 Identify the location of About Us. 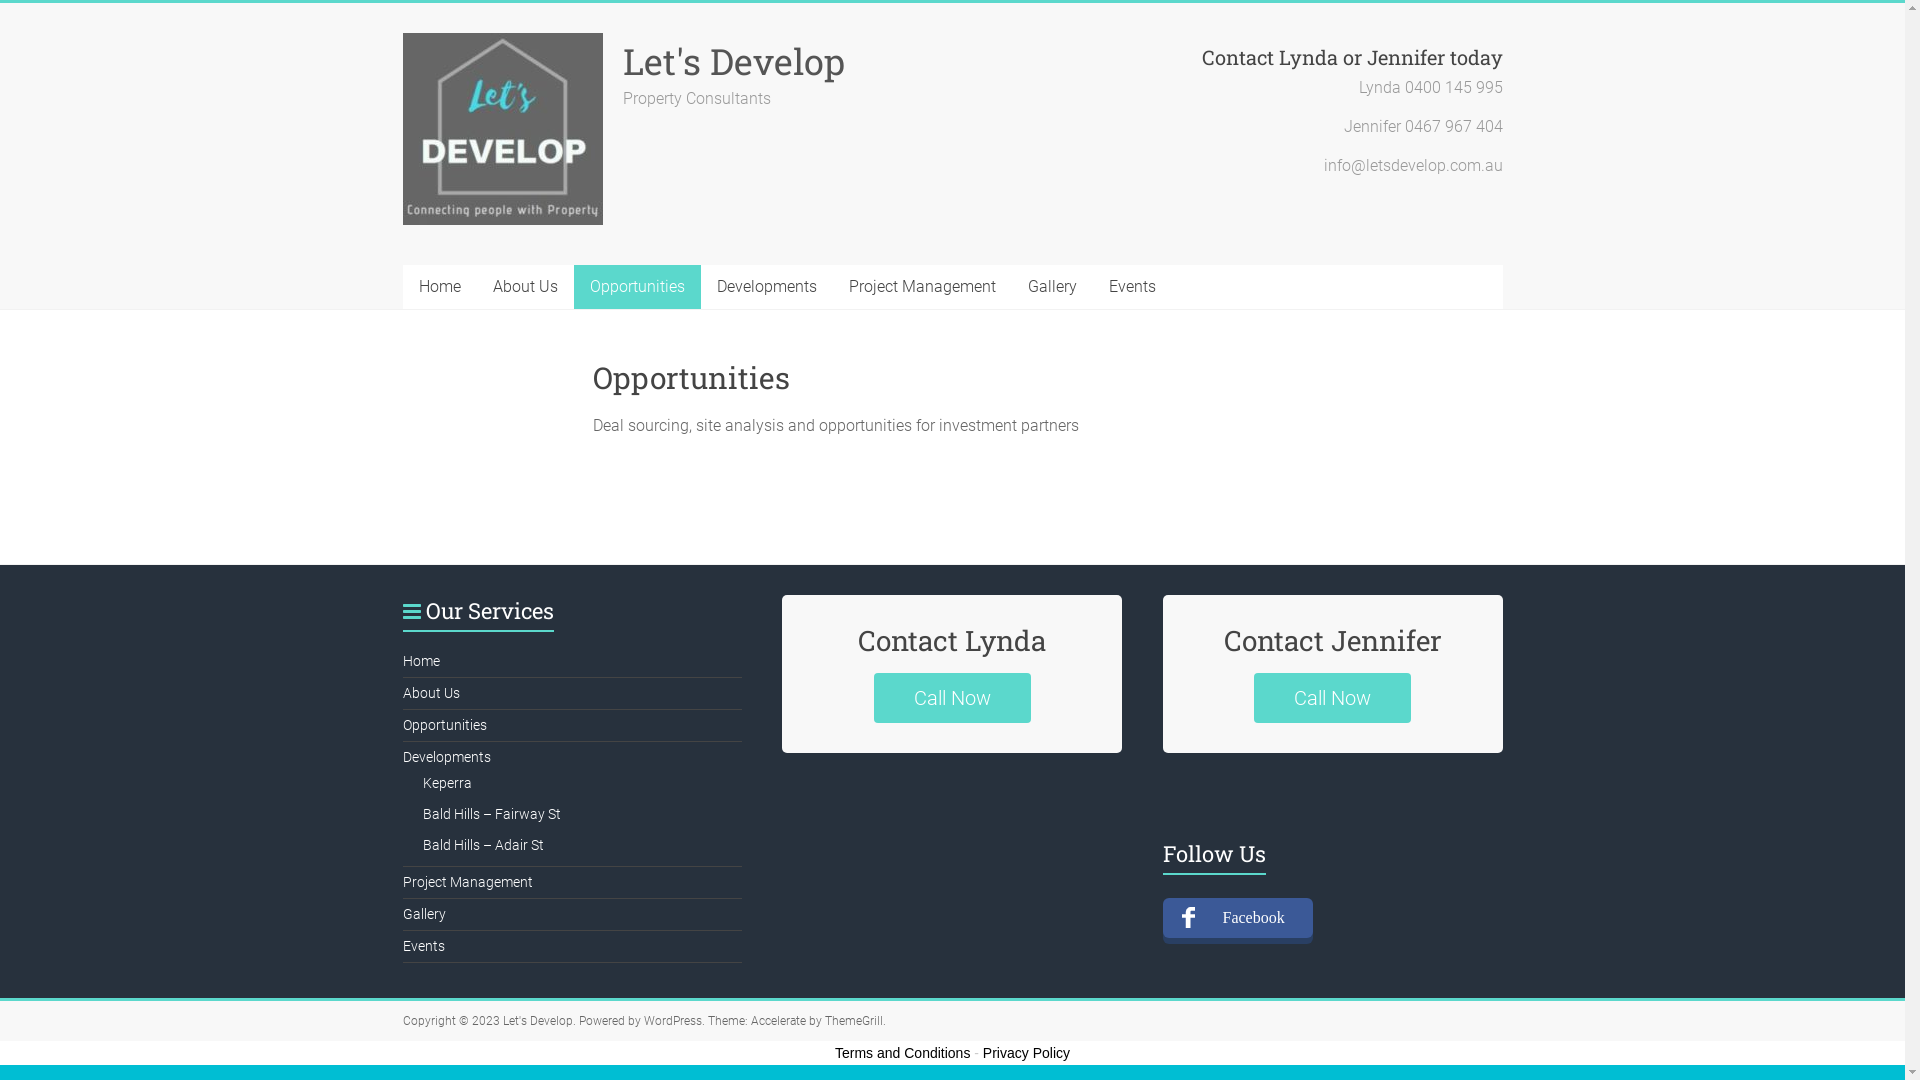
(524, 287).